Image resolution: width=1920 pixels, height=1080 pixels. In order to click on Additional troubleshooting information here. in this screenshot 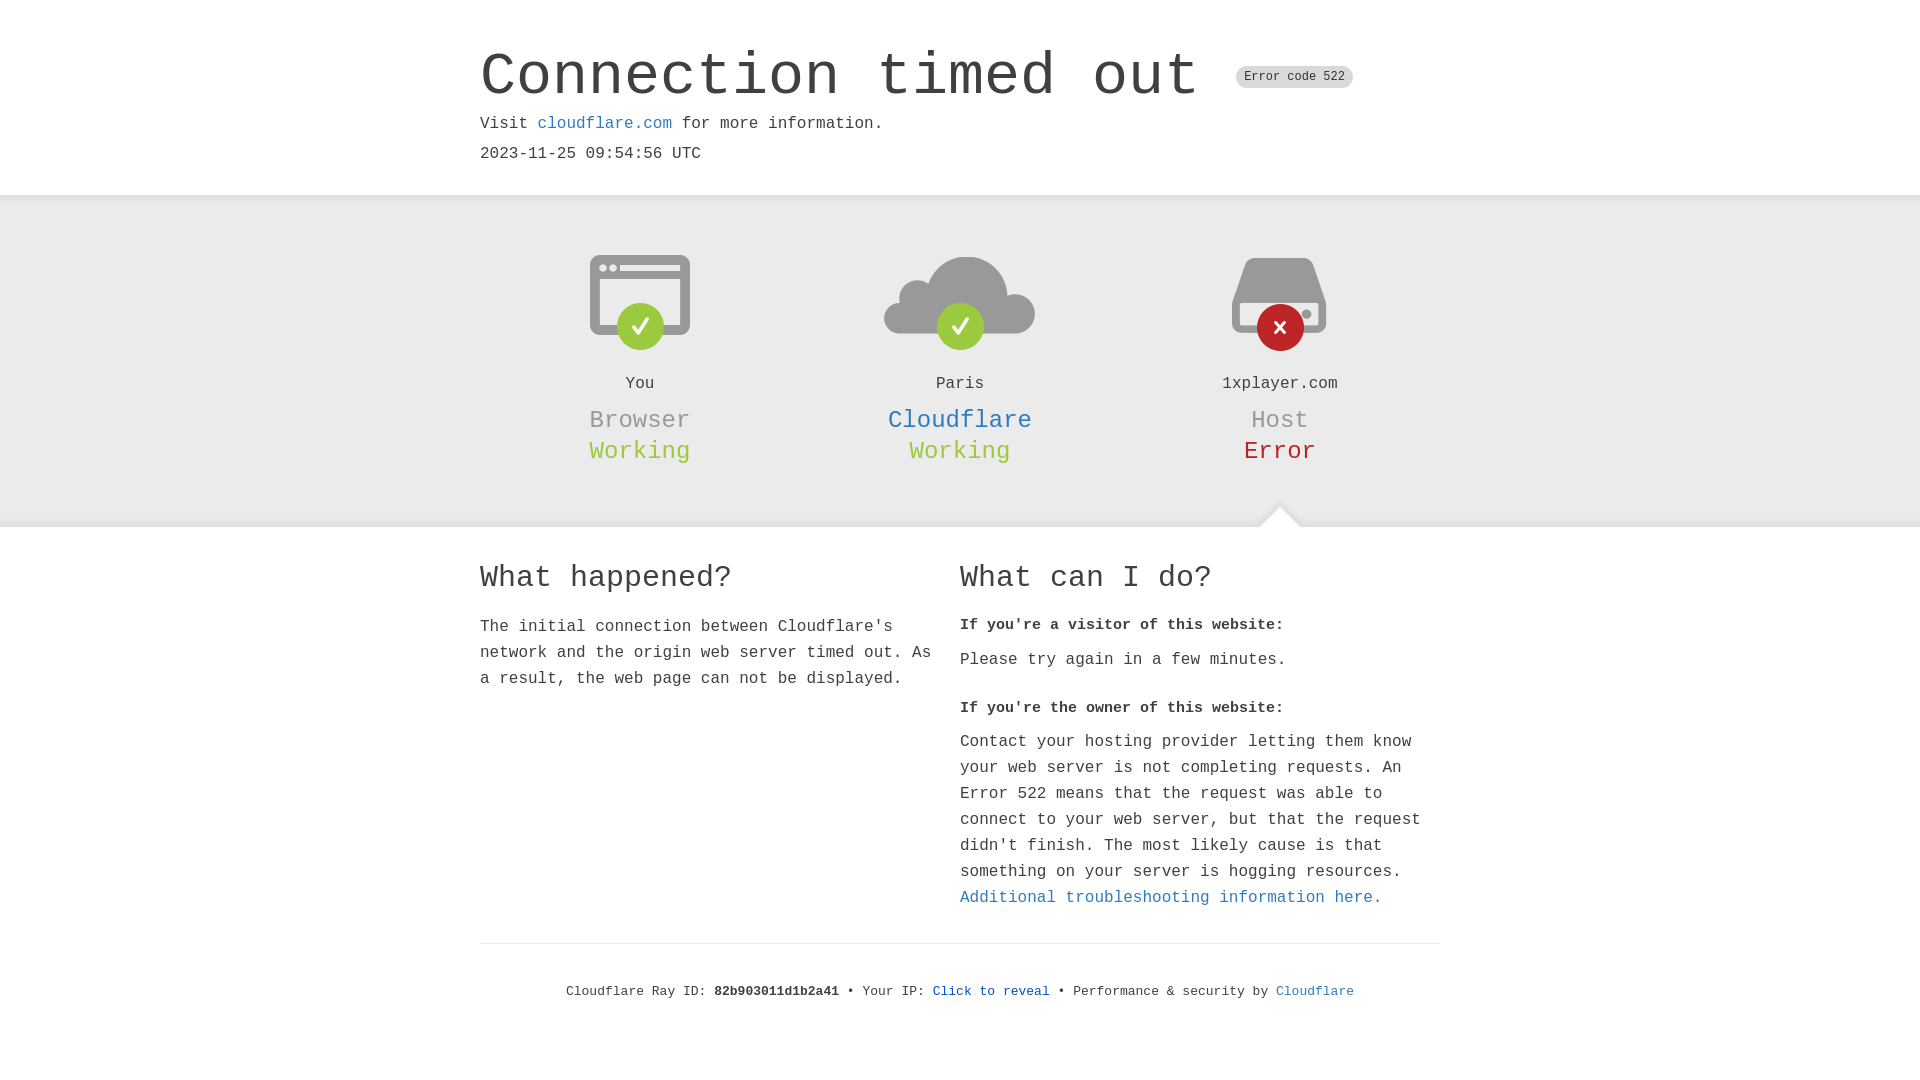, I will do `click(1171, 898)`.